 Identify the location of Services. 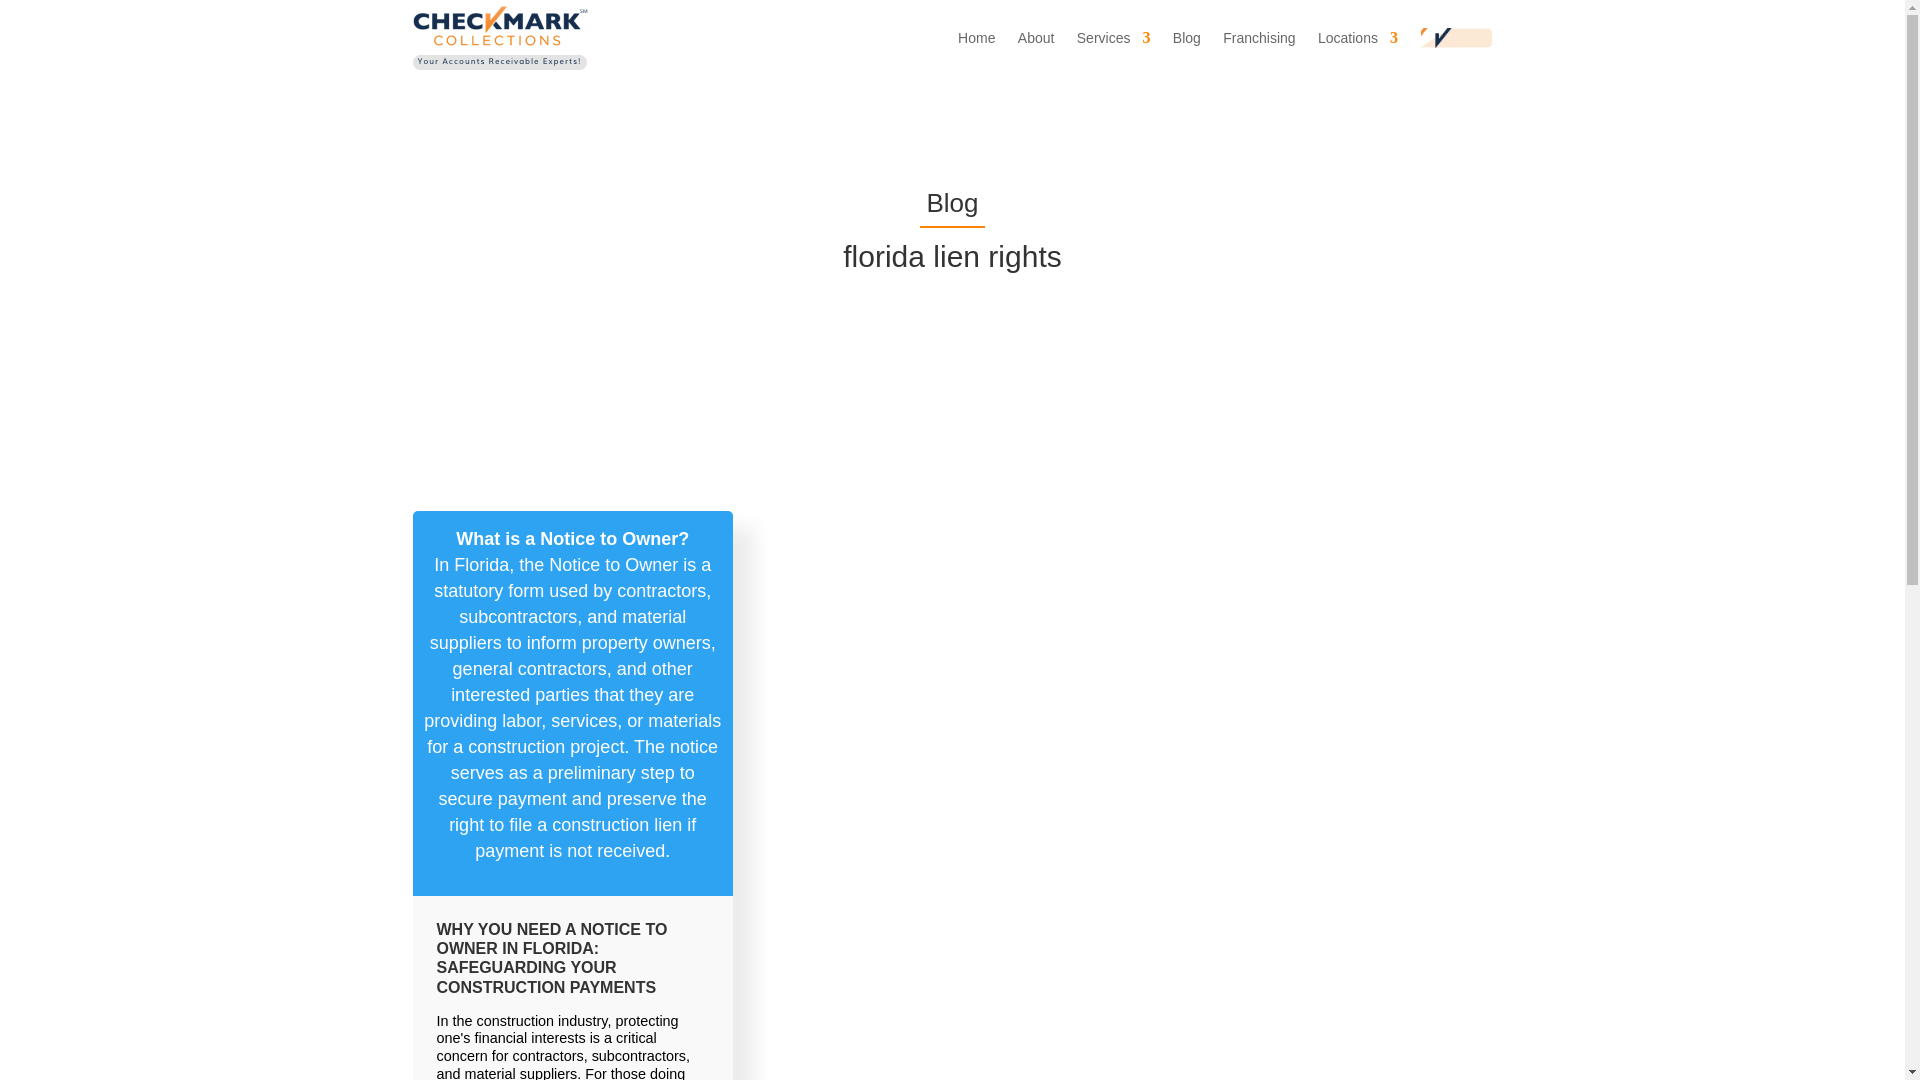
(1114, 38).